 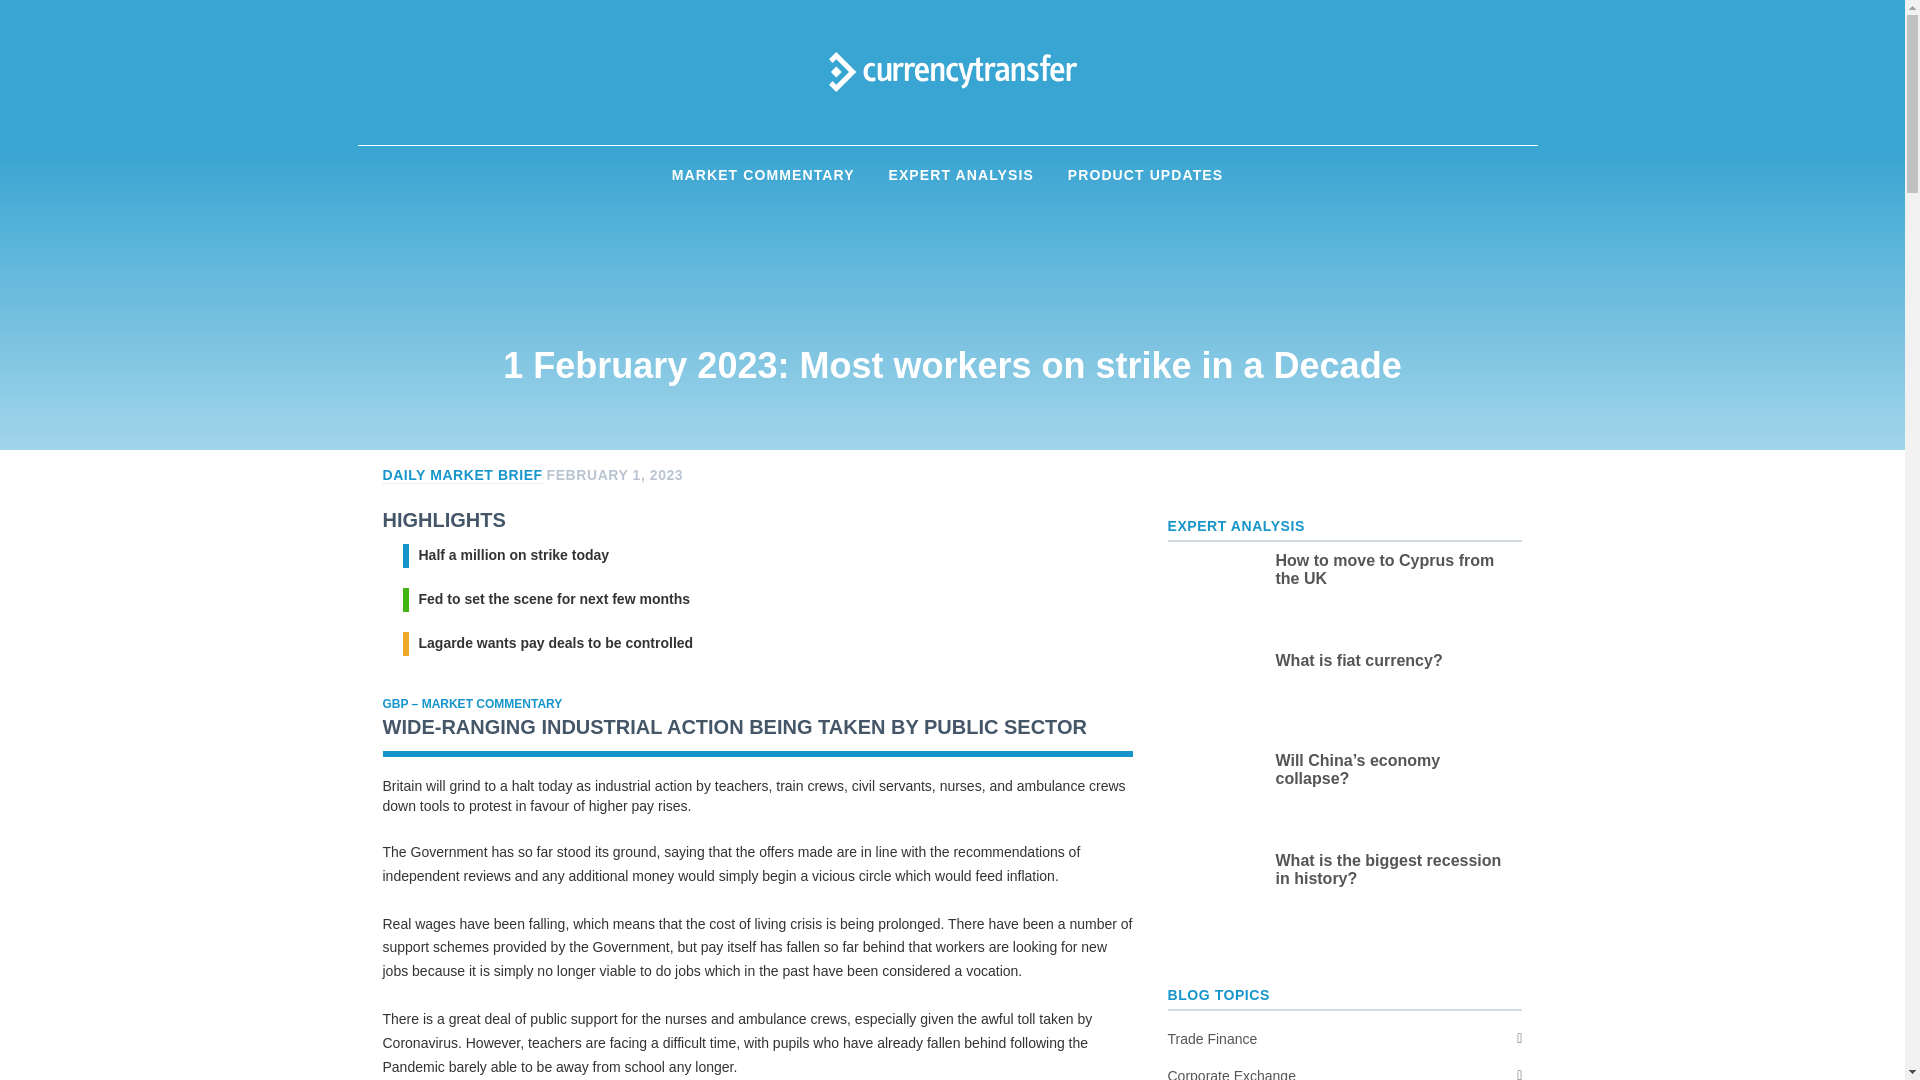 What do you see at coordinates (762, 176) in the screenshot?
I see `MARKET COMMENTARY` at bounding box center [762, 176].